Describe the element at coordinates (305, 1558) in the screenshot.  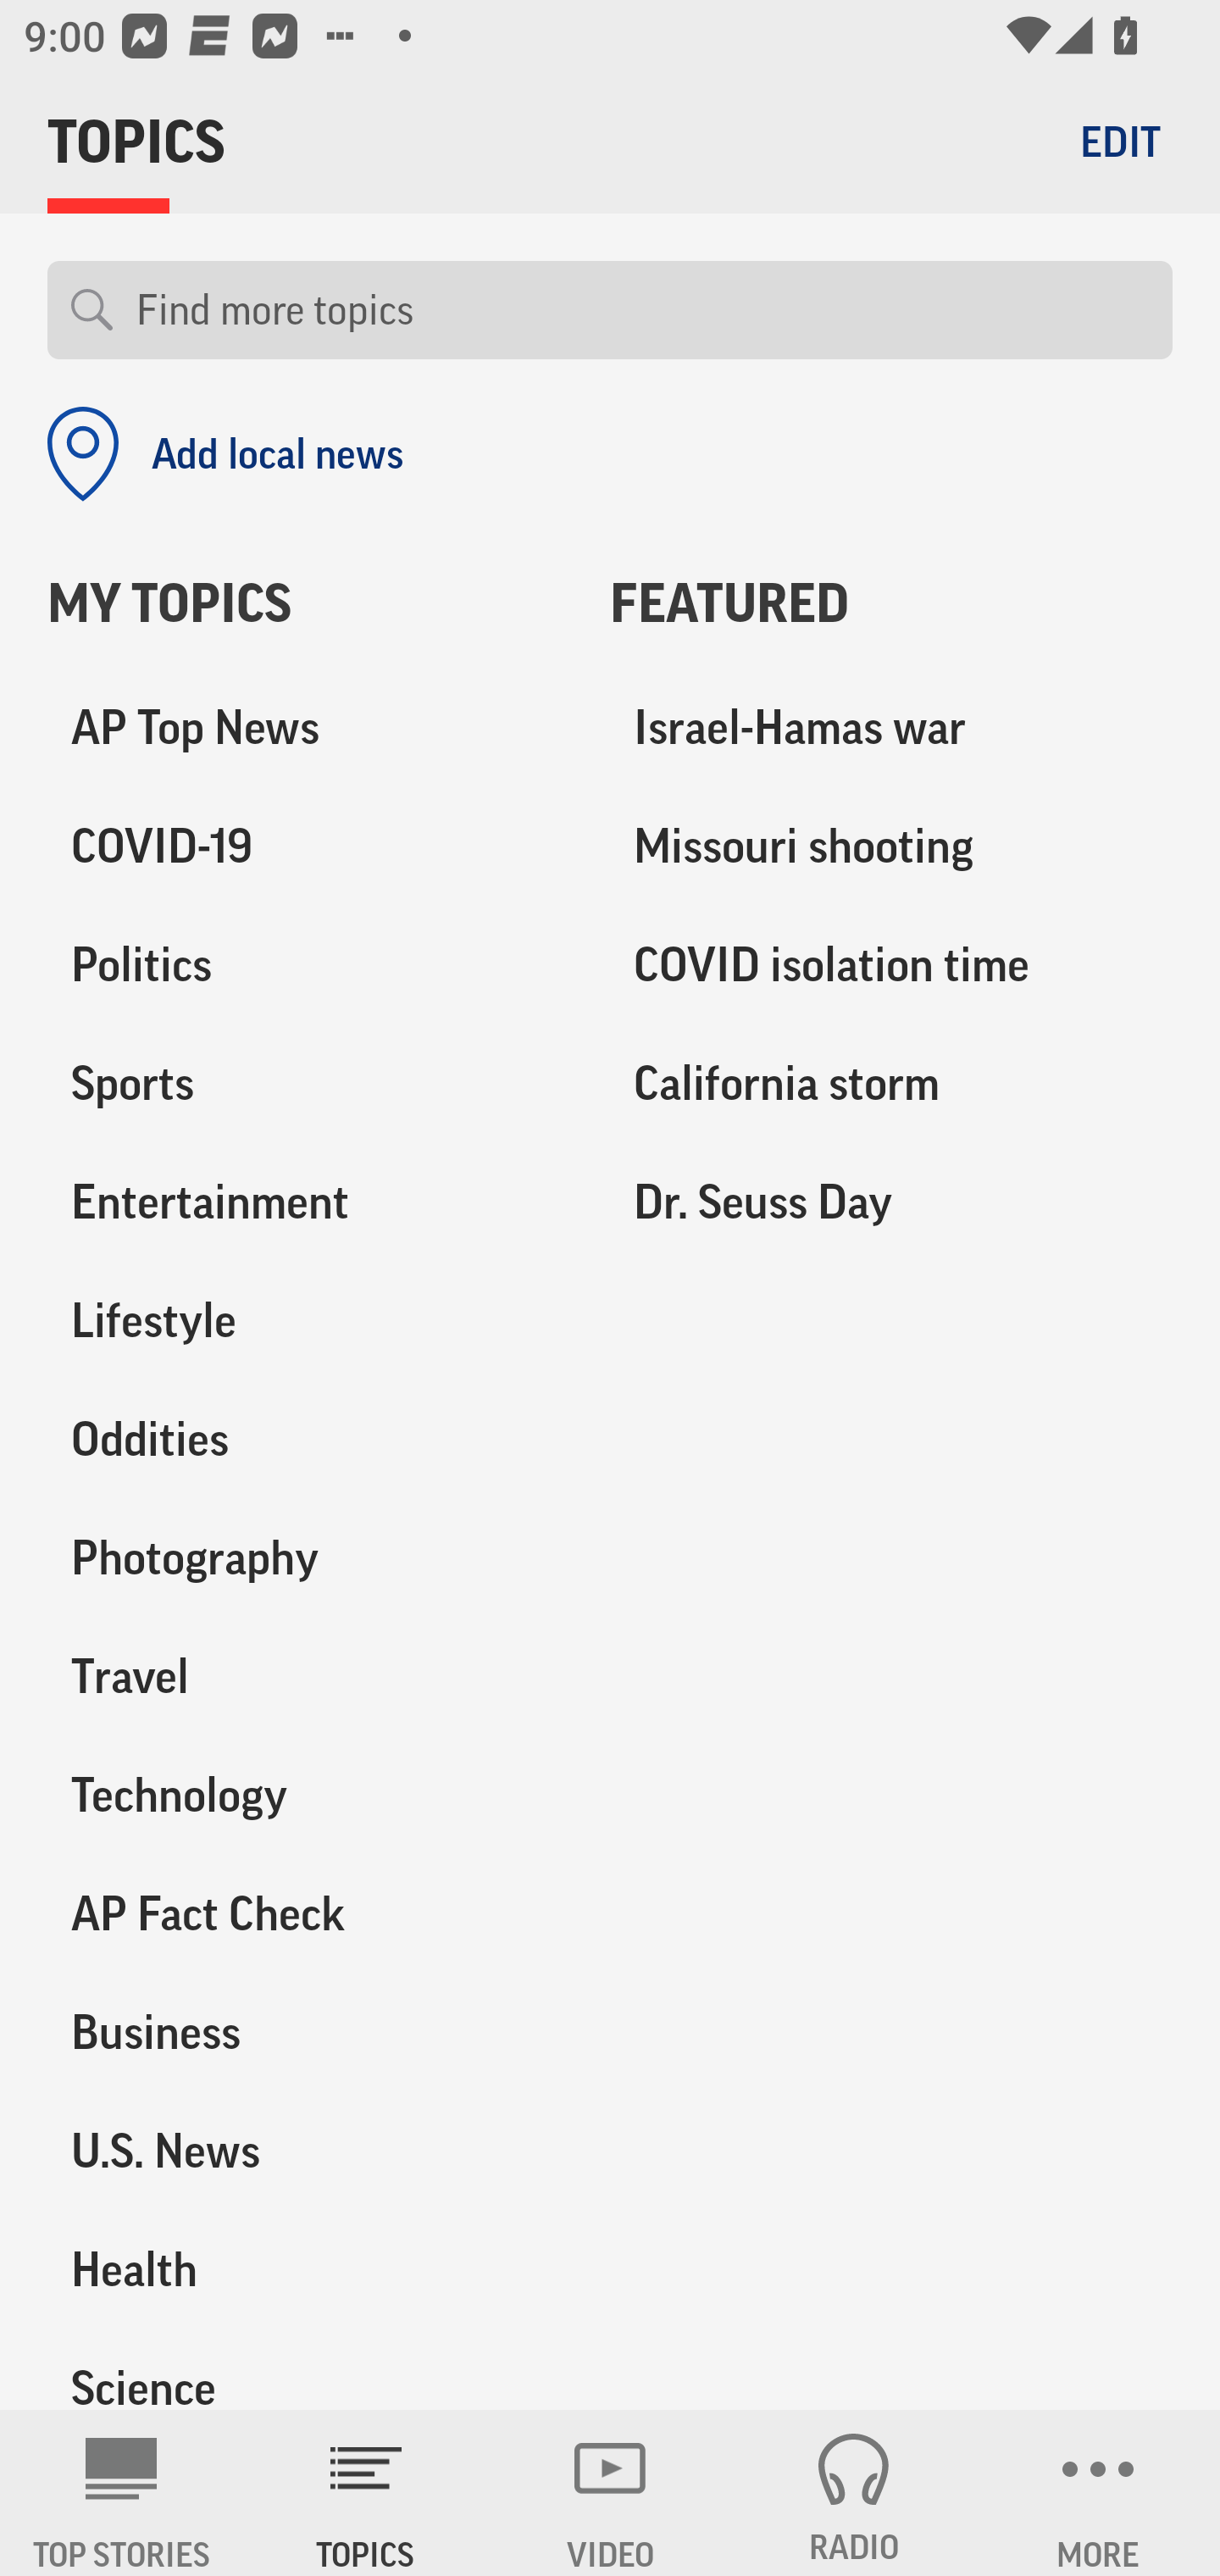
I see `Photography` at that location.